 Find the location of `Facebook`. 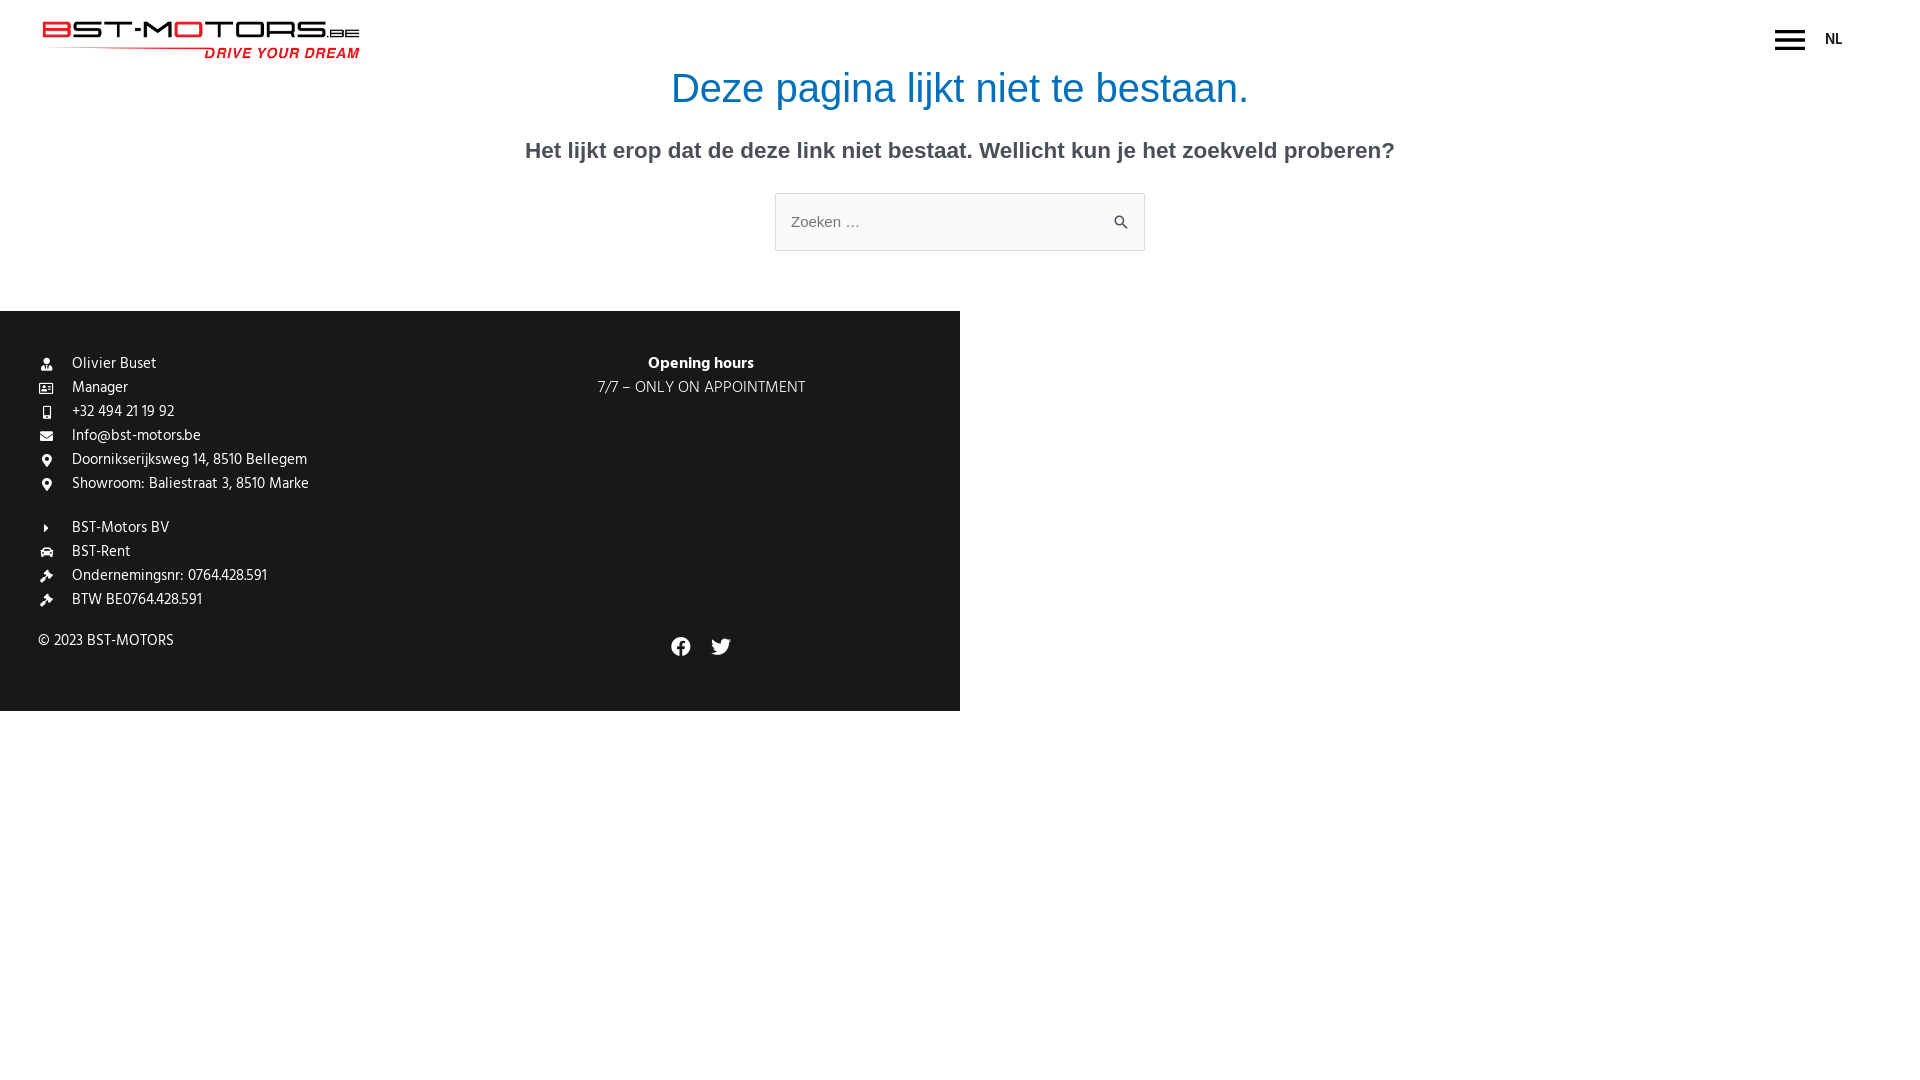

Facebook is located at coordinates (681, 647).